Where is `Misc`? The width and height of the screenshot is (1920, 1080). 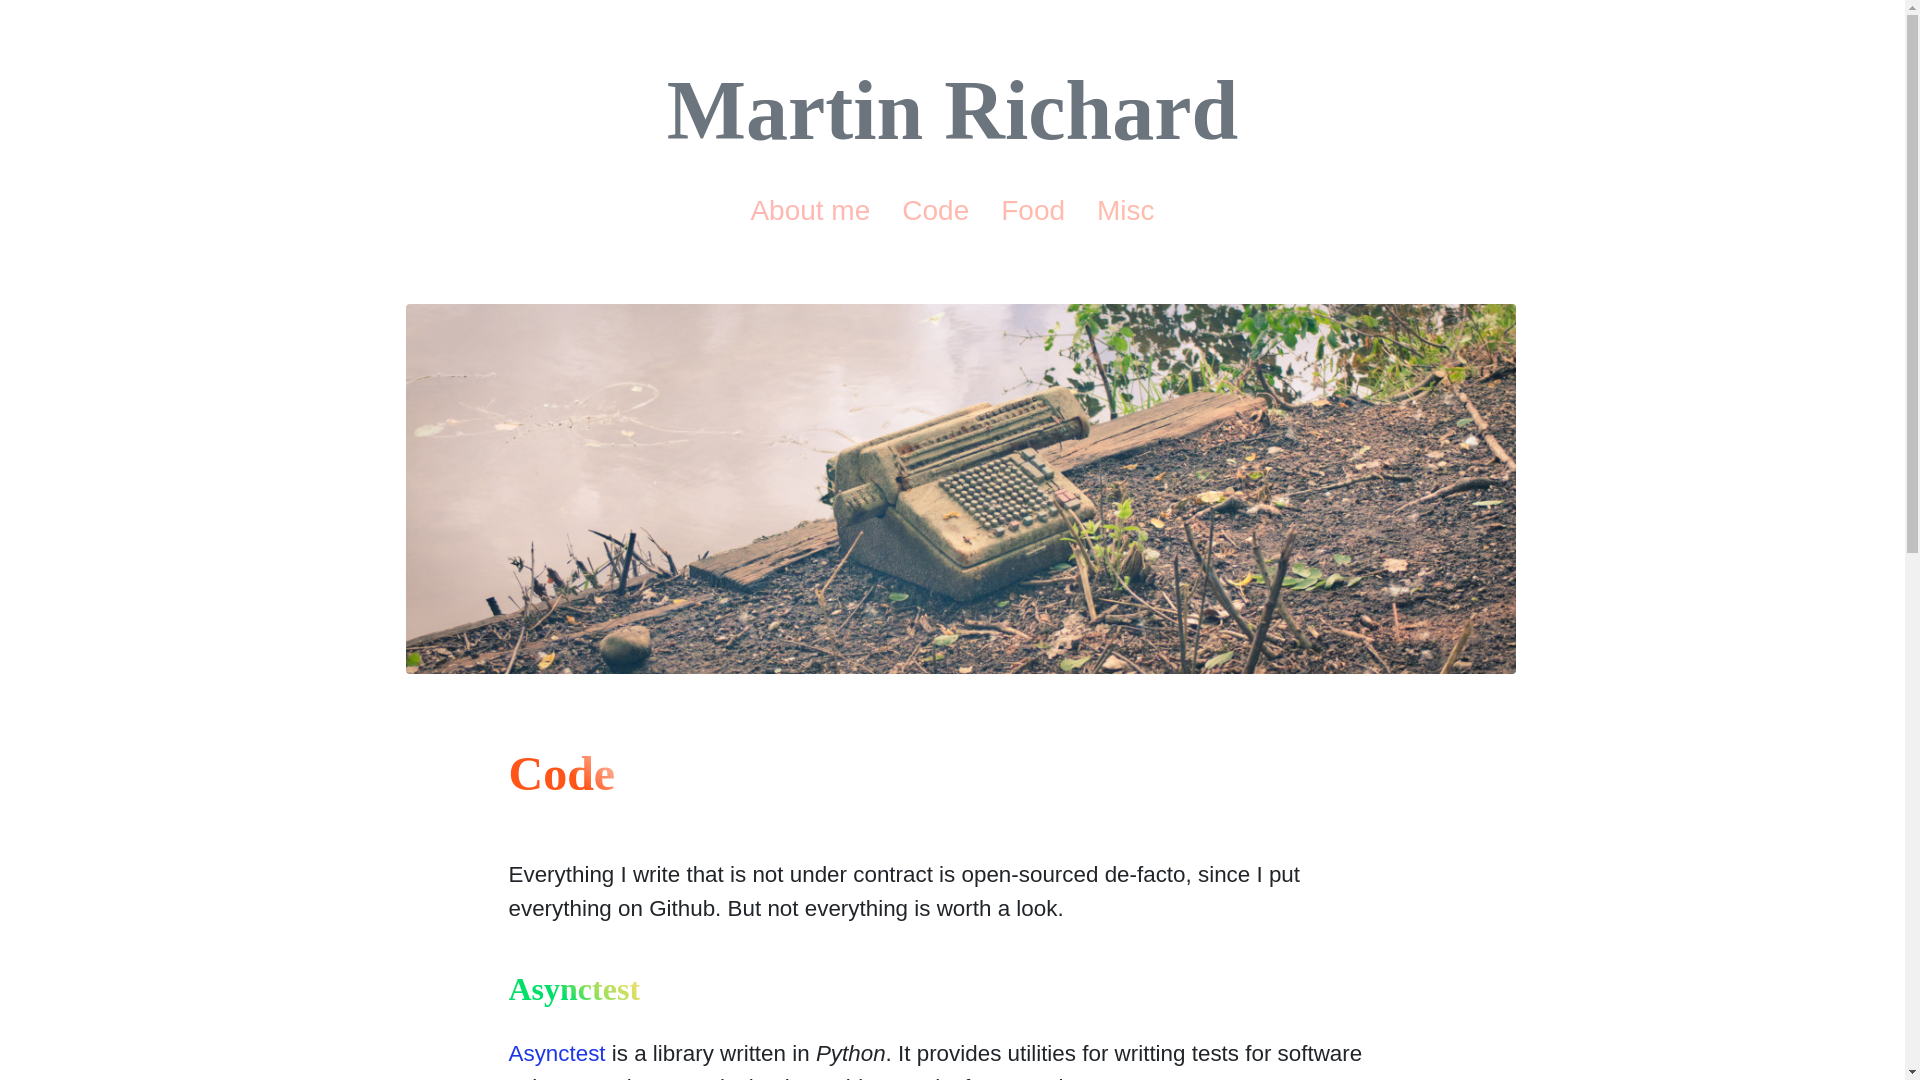
Misc is located at coordinates (1126, 210).